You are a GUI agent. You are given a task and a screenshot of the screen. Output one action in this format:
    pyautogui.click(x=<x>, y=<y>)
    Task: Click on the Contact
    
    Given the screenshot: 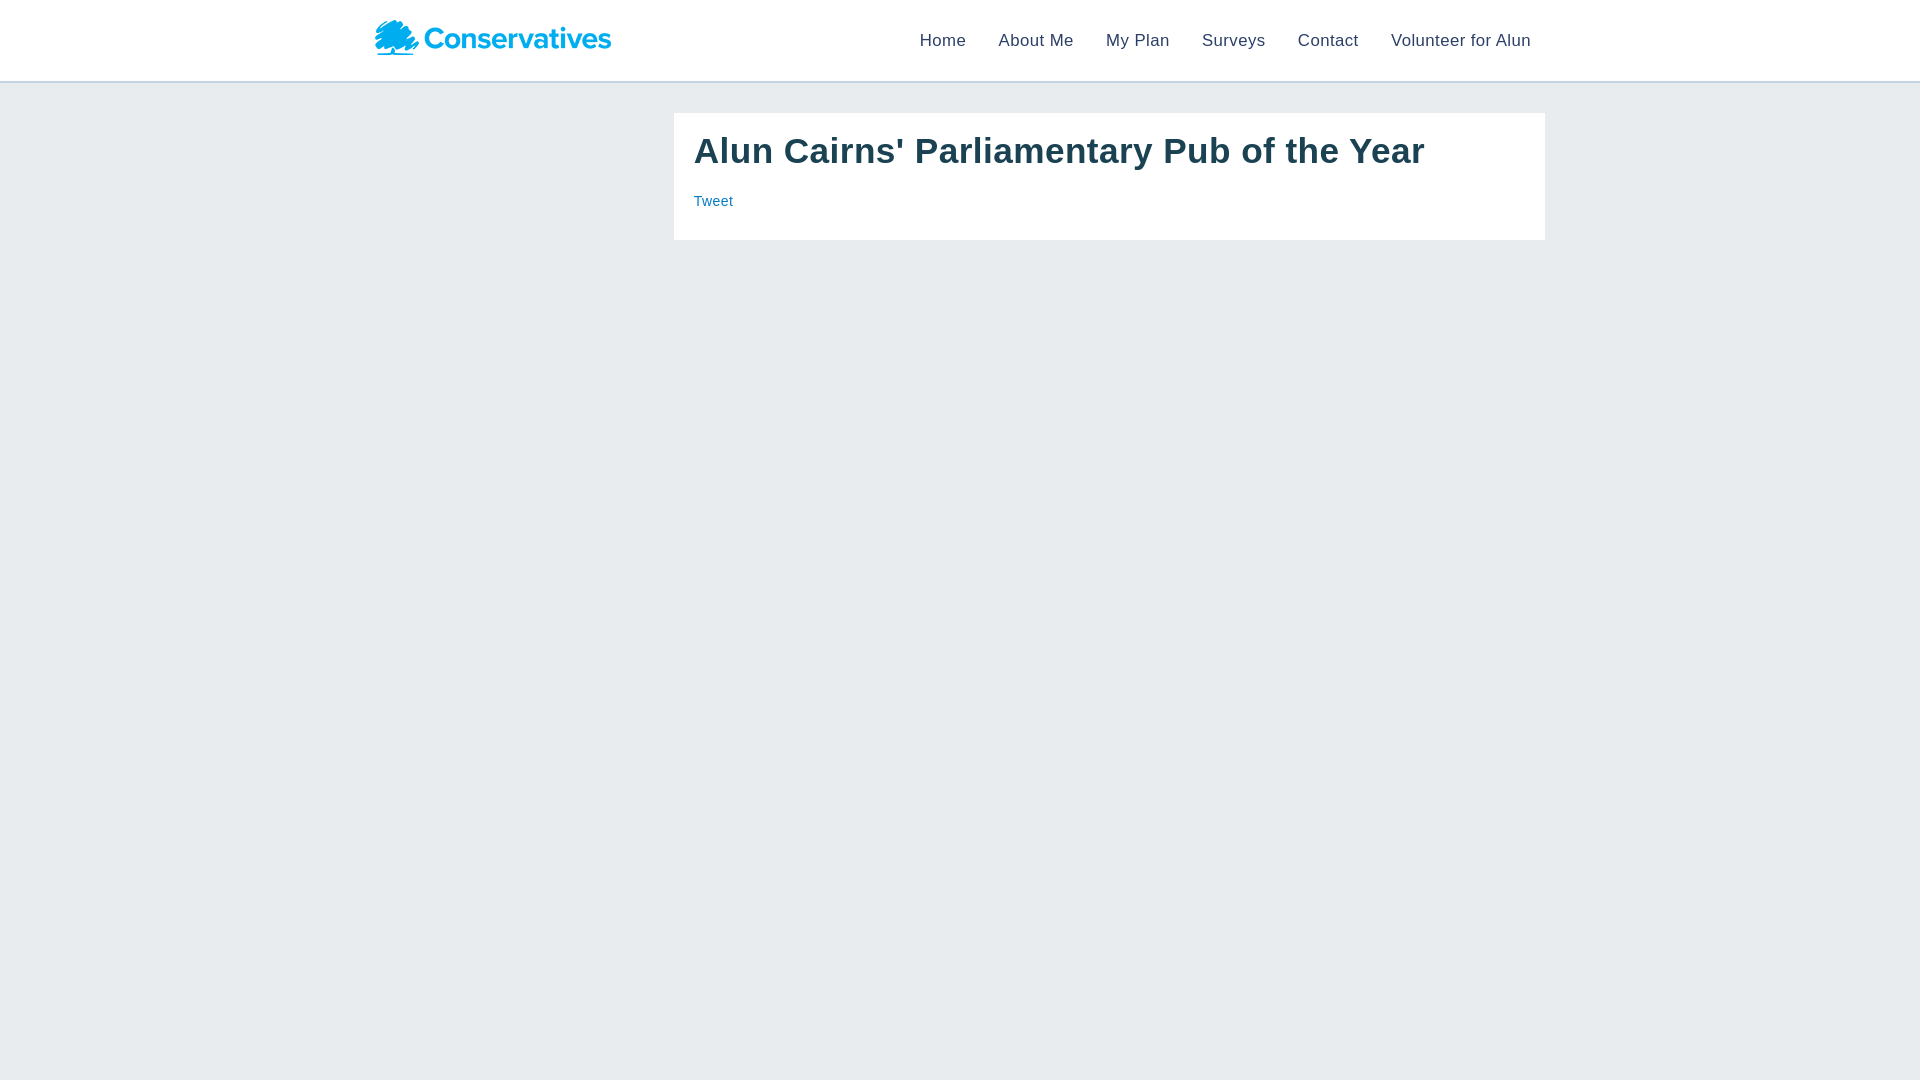 What is the action you would take?
    pyautogui.click(x=1328, y=40)
    